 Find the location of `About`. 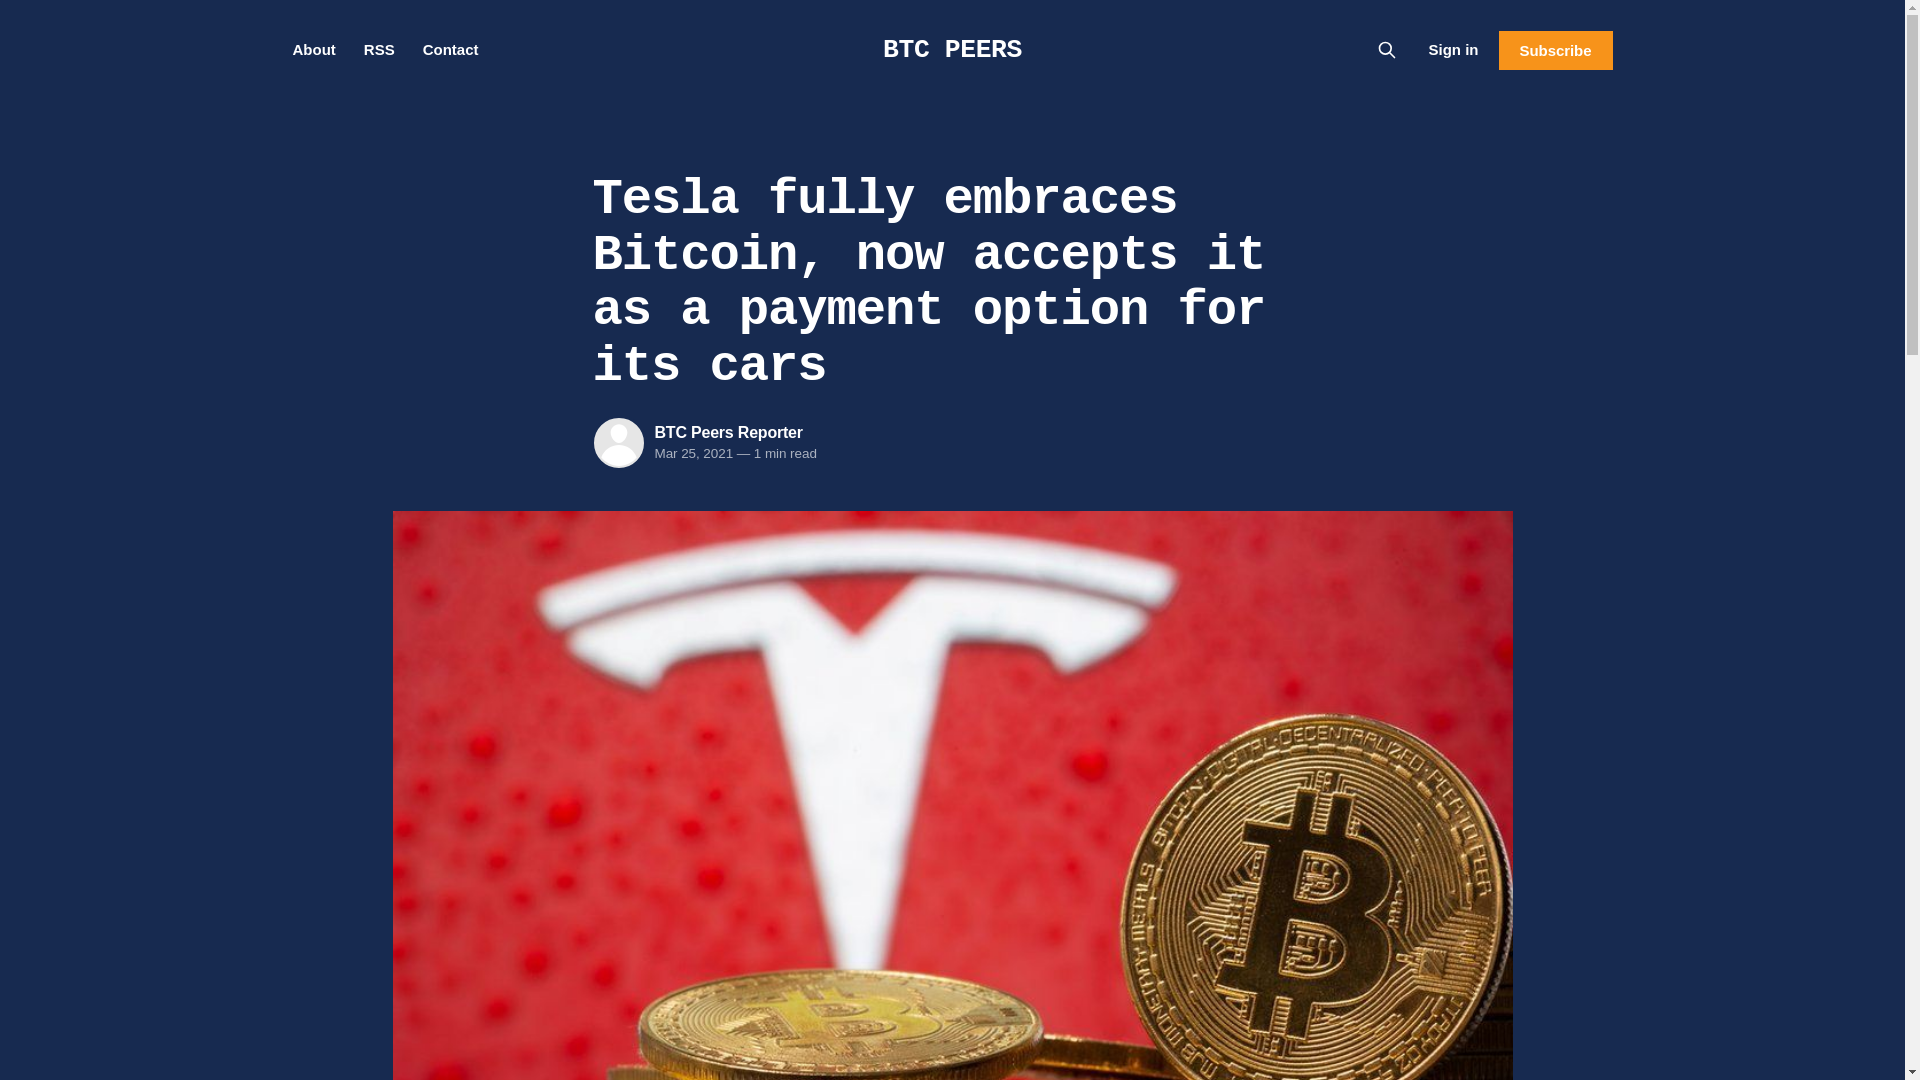

About is located at coordinates (312, 50).